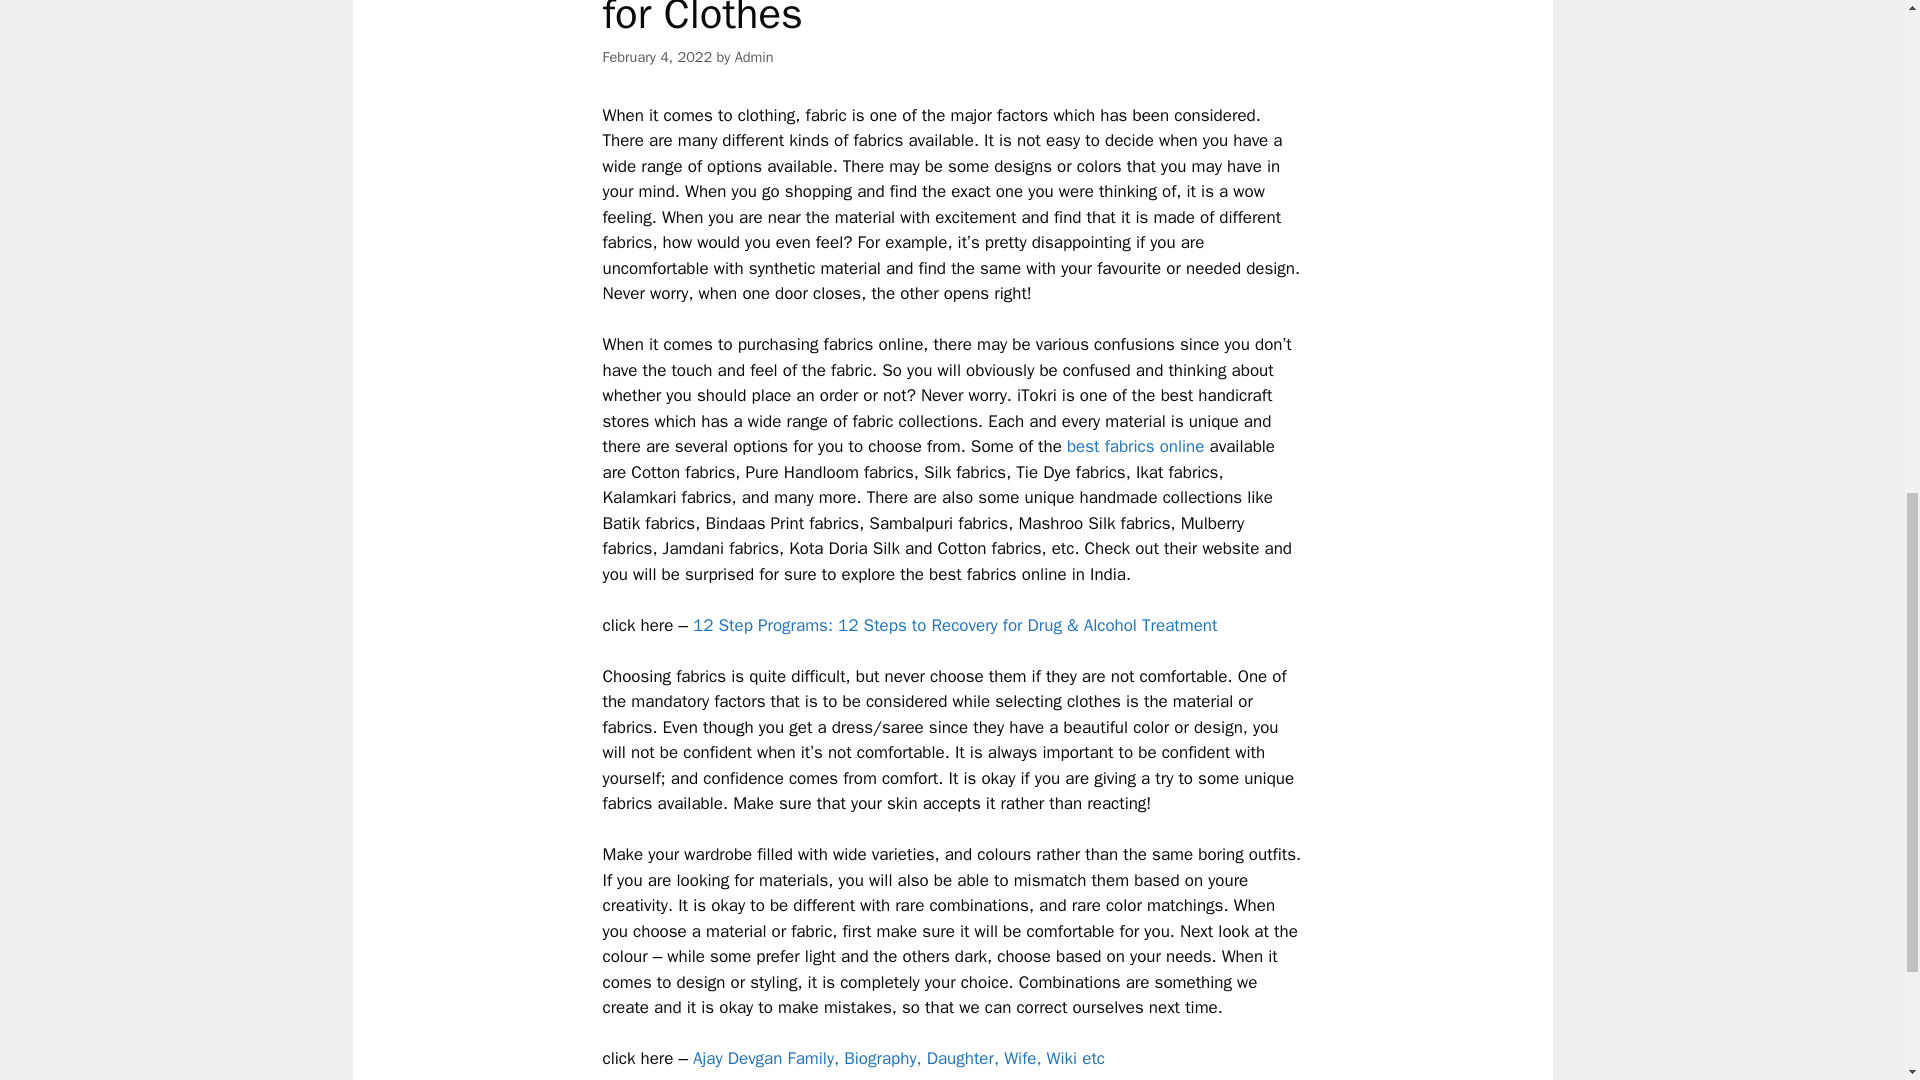  Describe the element at coordinates (1135, 446) in the screenshot. I see `best fabrics online` at that location.